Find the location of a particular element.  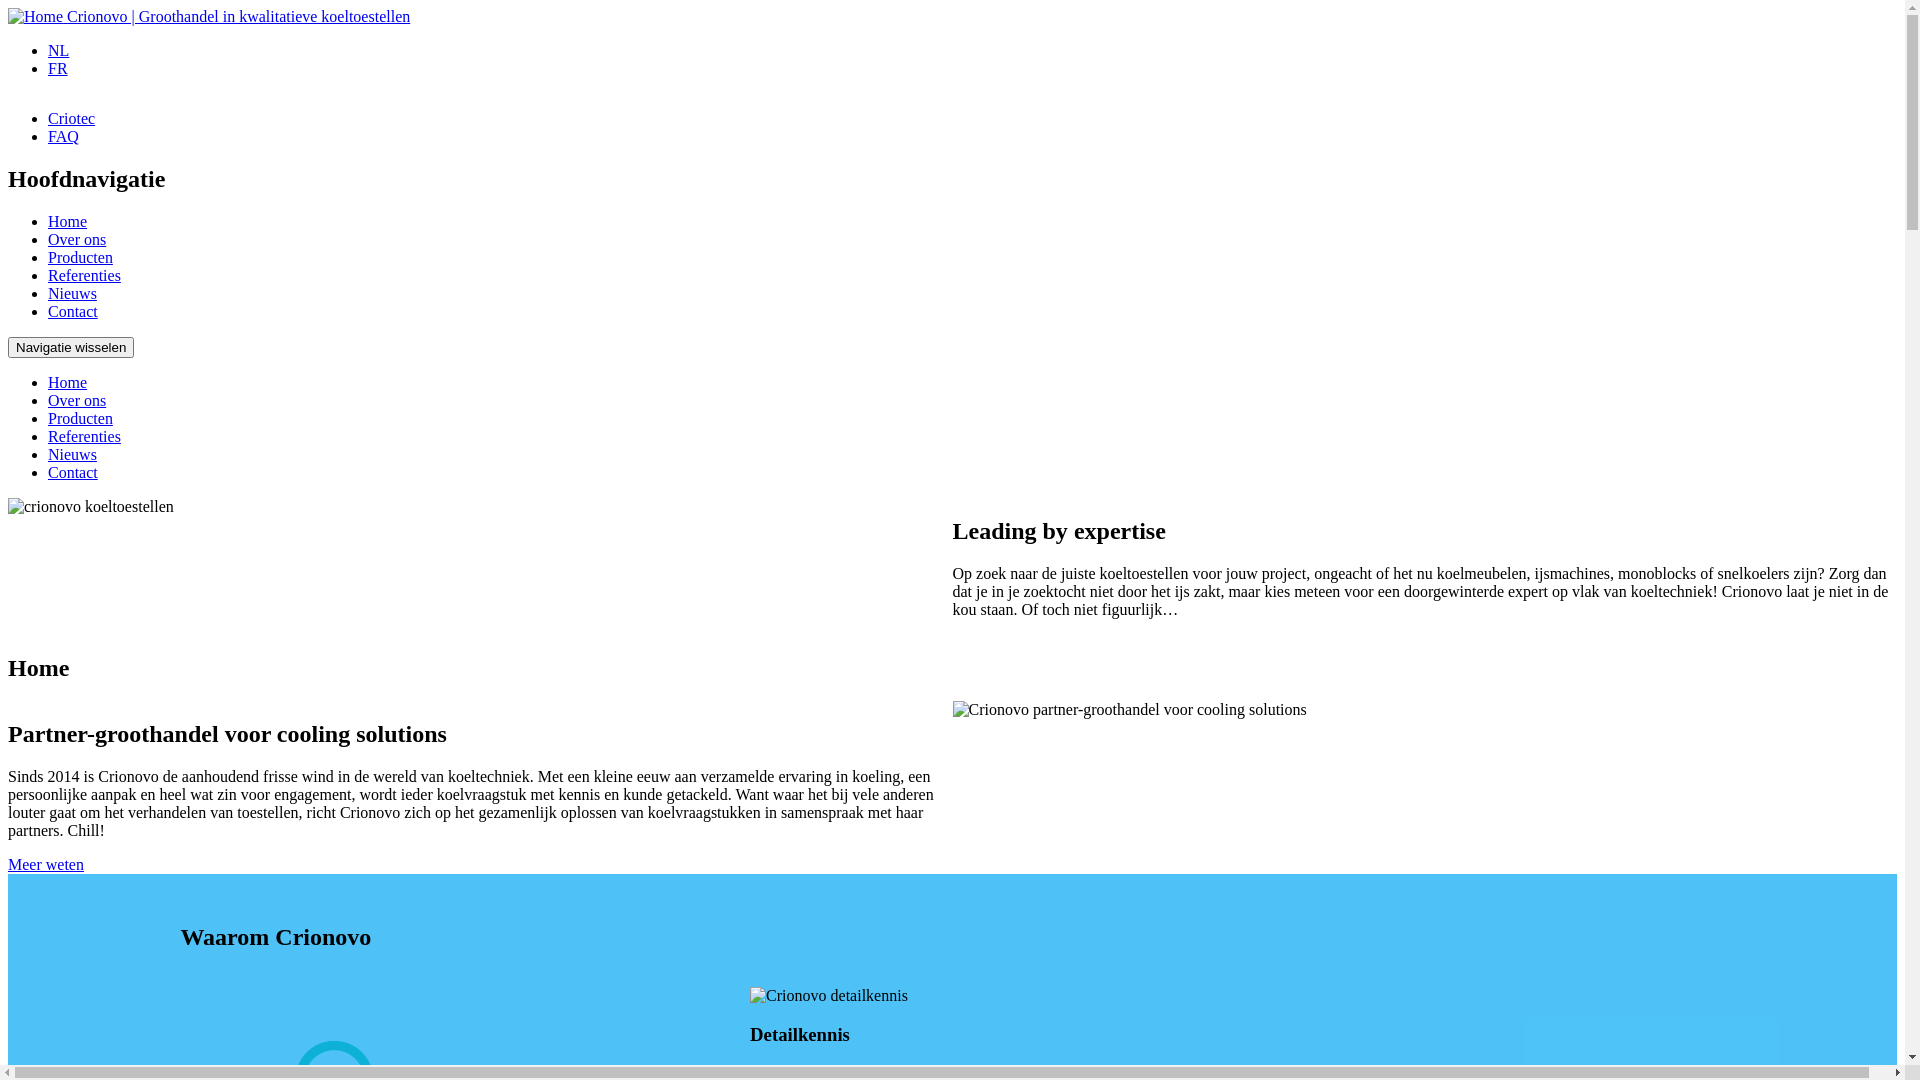

Producten is located at coordinates (80, 258).